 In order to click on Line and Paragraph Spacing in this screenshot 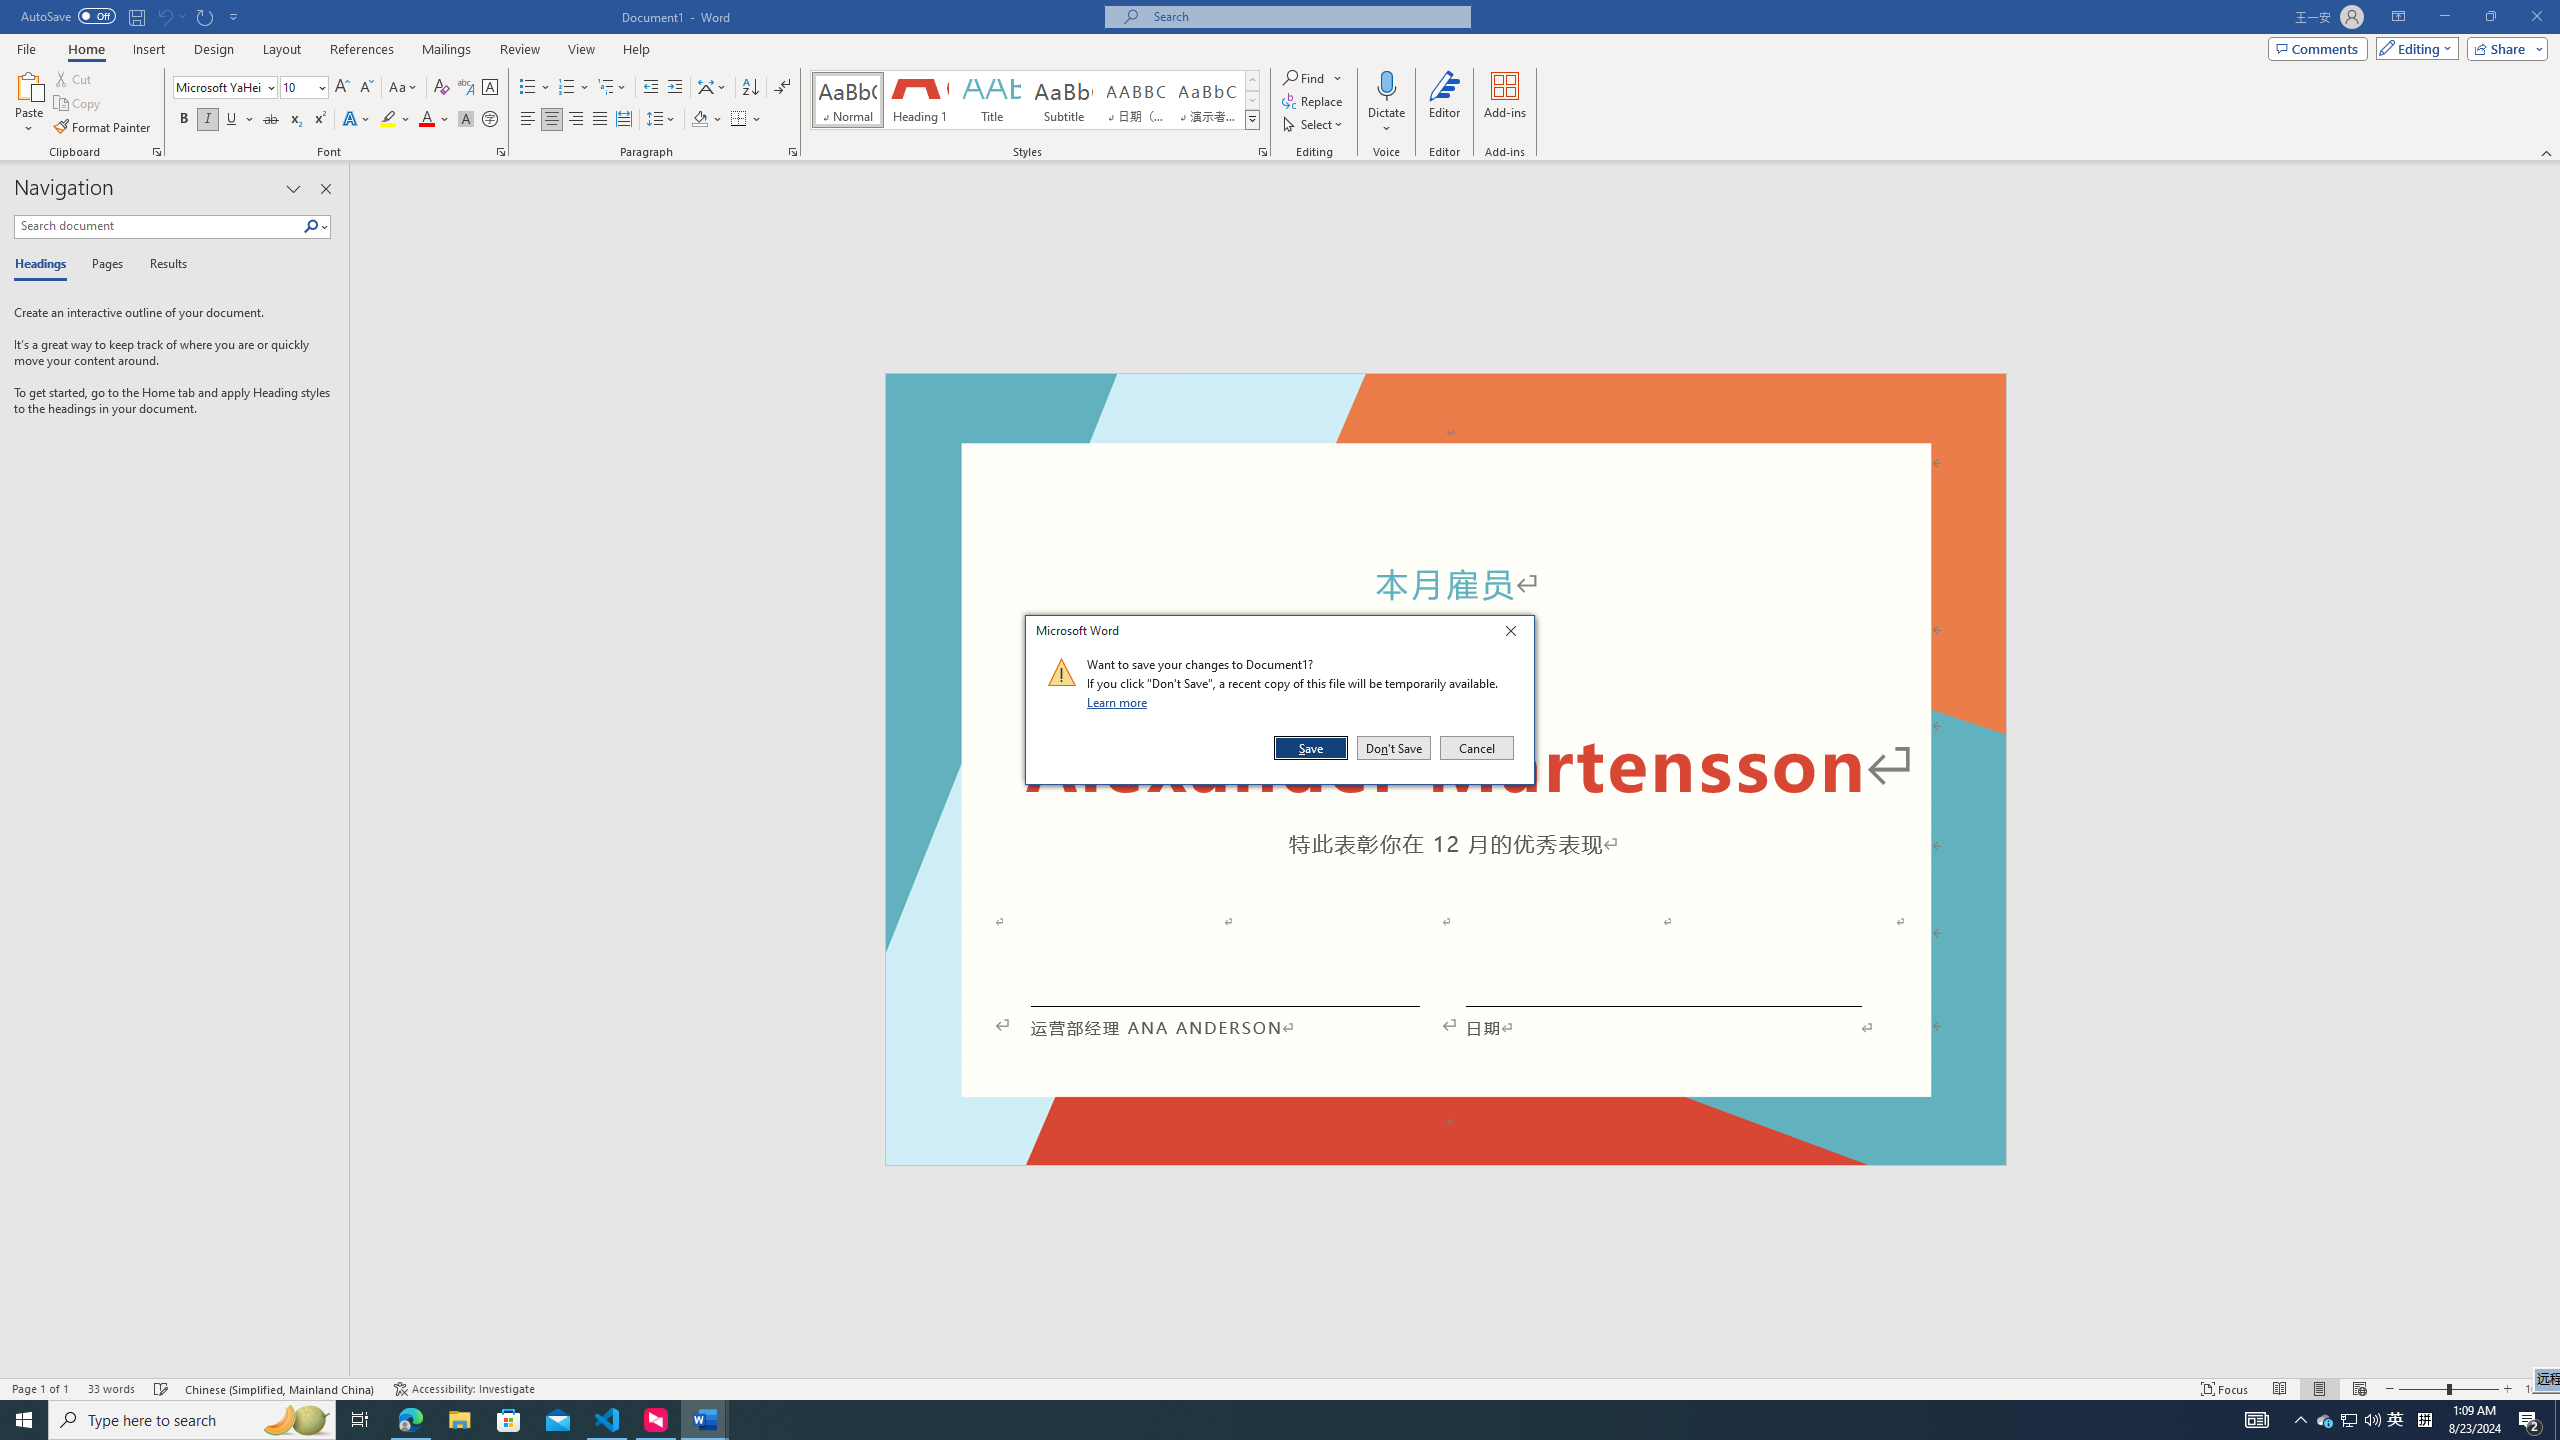, I will do `click(662, 120)`.